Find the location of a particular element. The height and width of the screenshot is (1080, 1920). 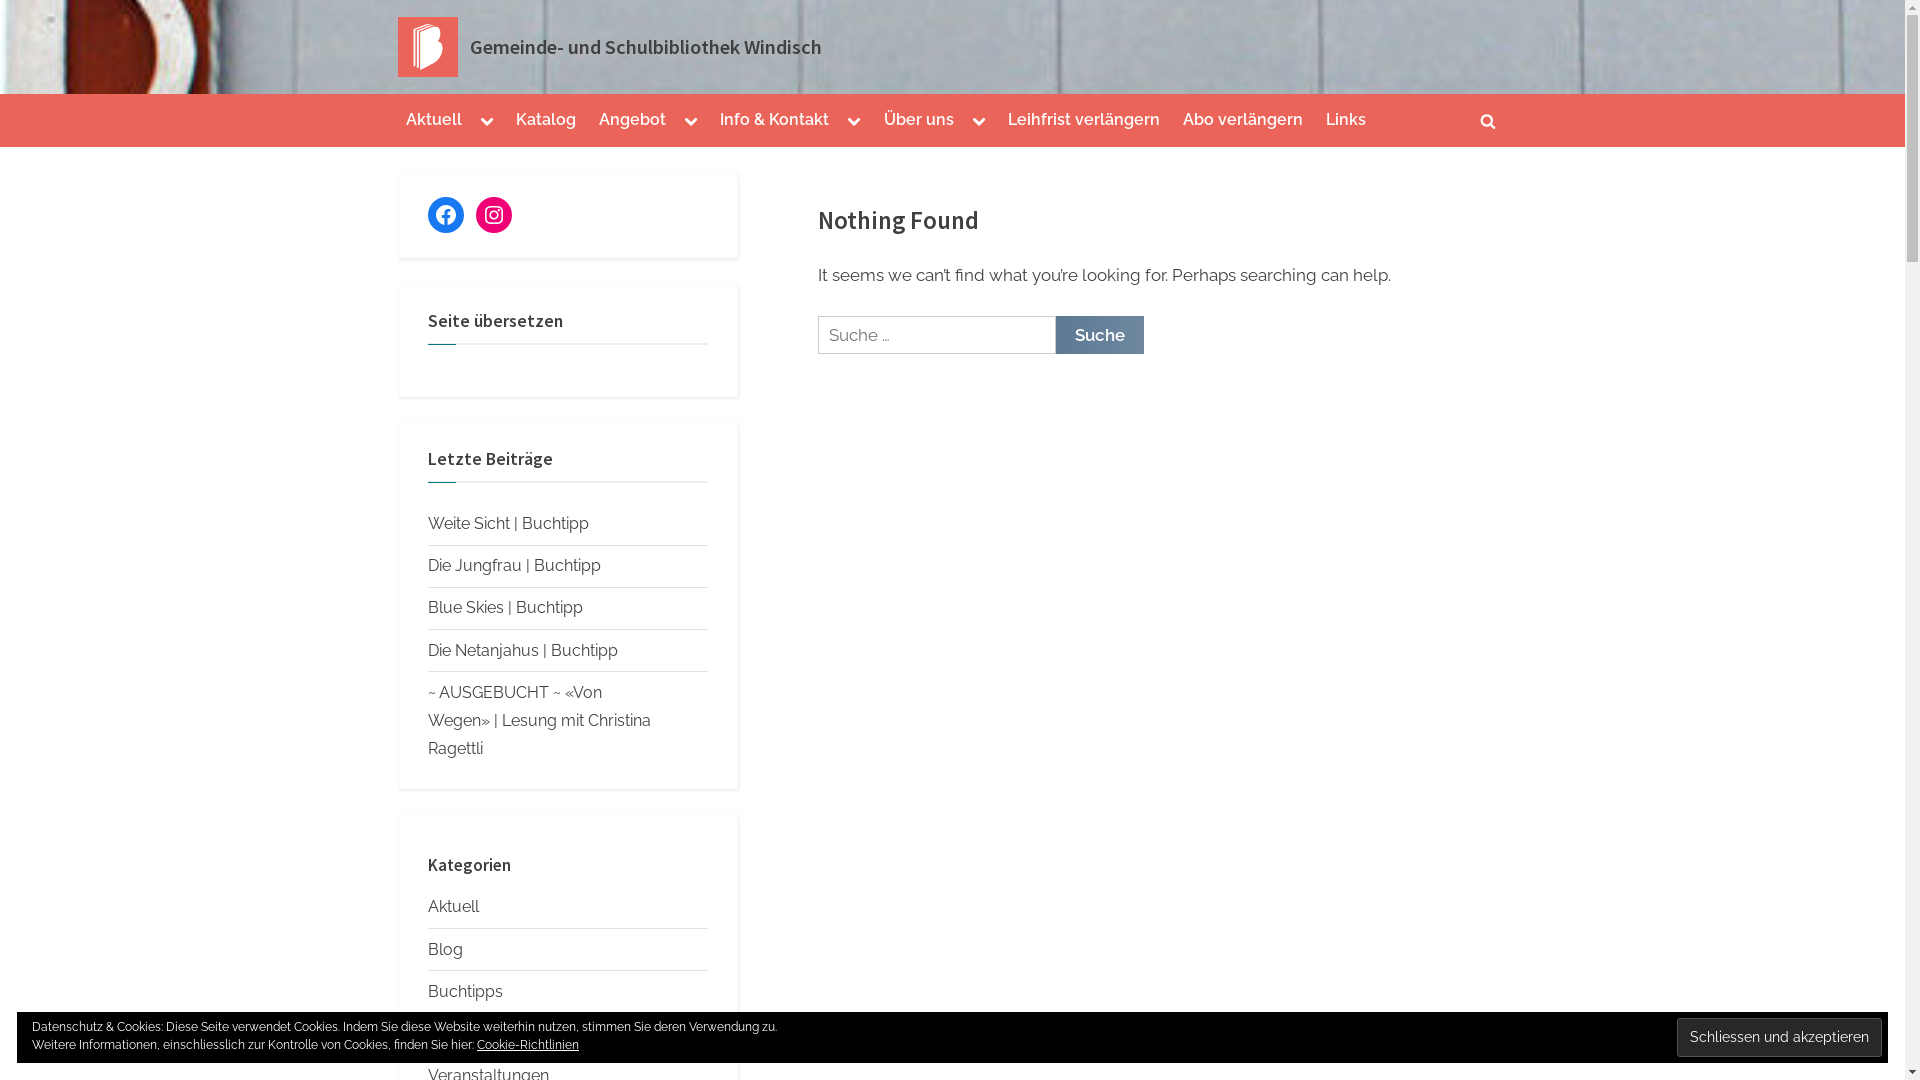

Toggle search form is located at coordinates (1488, 121).